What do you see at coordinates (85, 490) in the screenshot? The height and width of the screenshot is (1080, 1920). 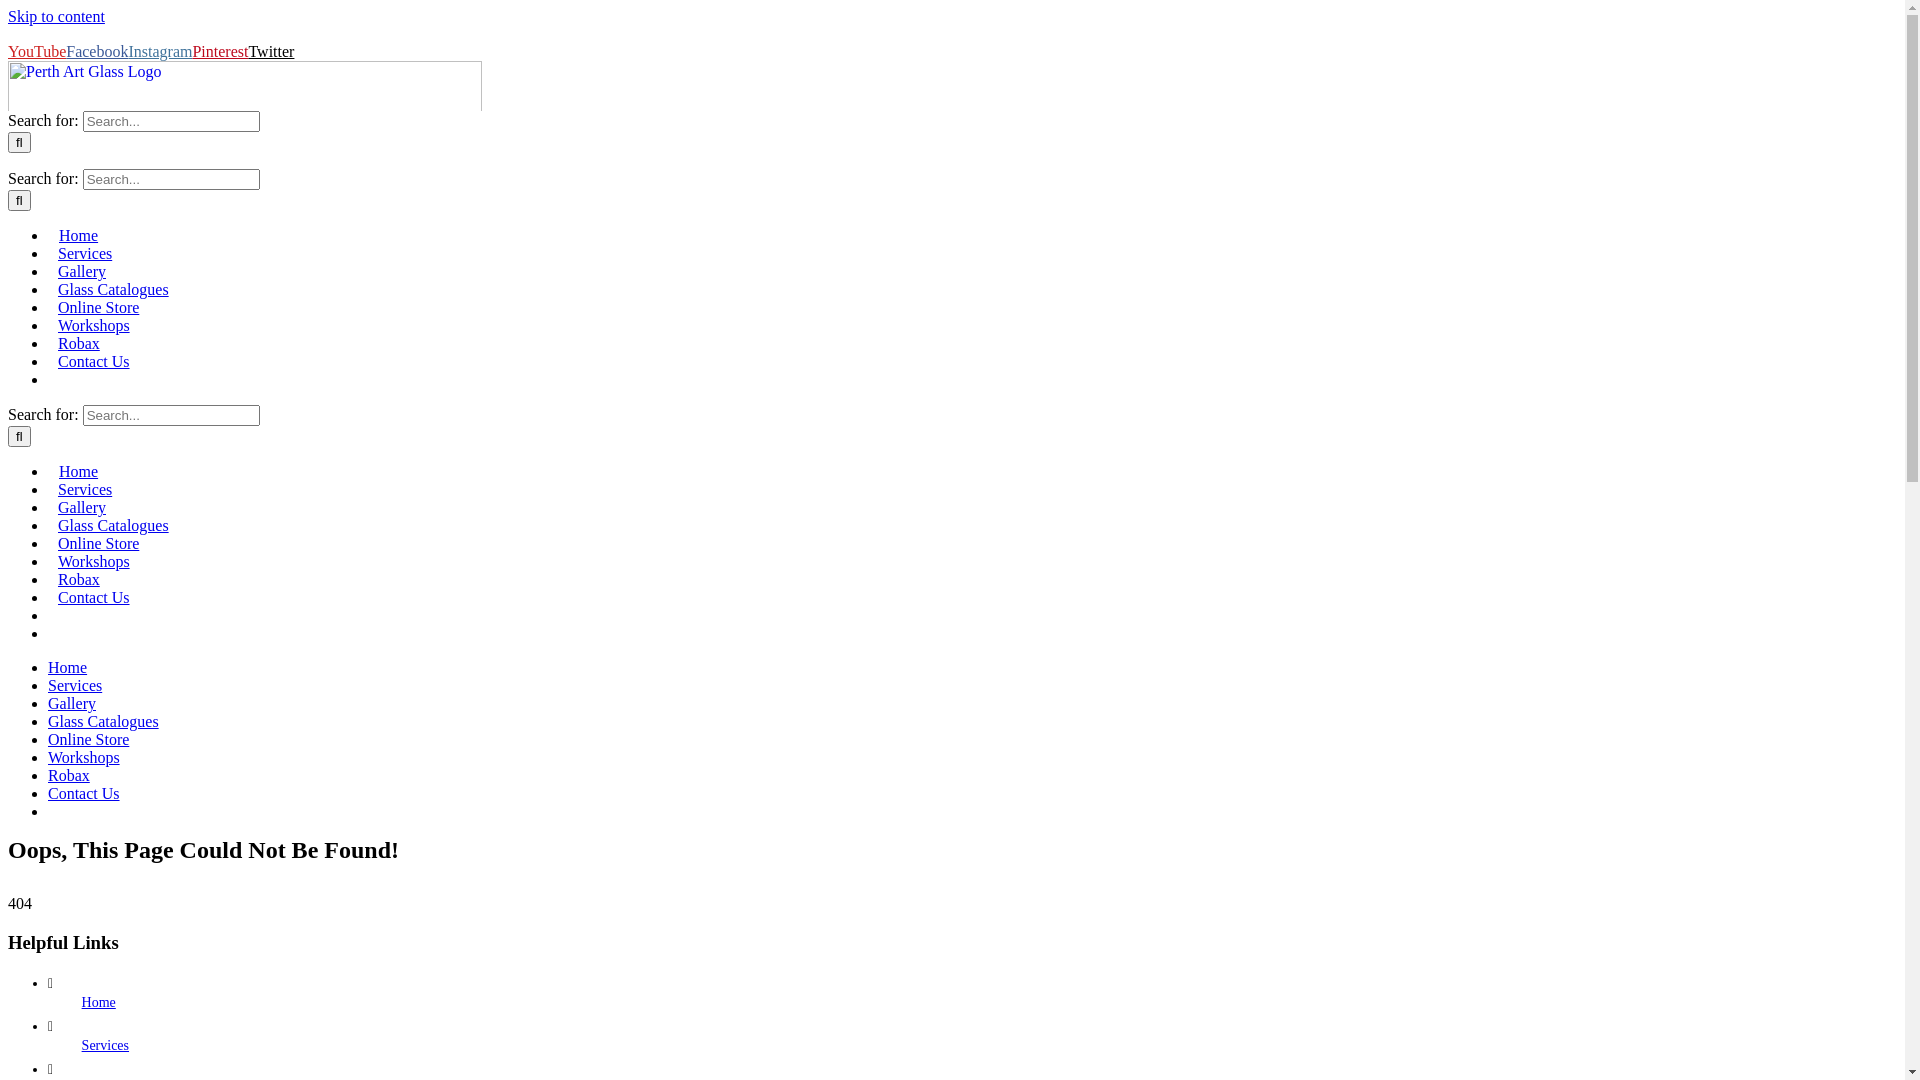 I see `Services` at bounding box center [85, 490].